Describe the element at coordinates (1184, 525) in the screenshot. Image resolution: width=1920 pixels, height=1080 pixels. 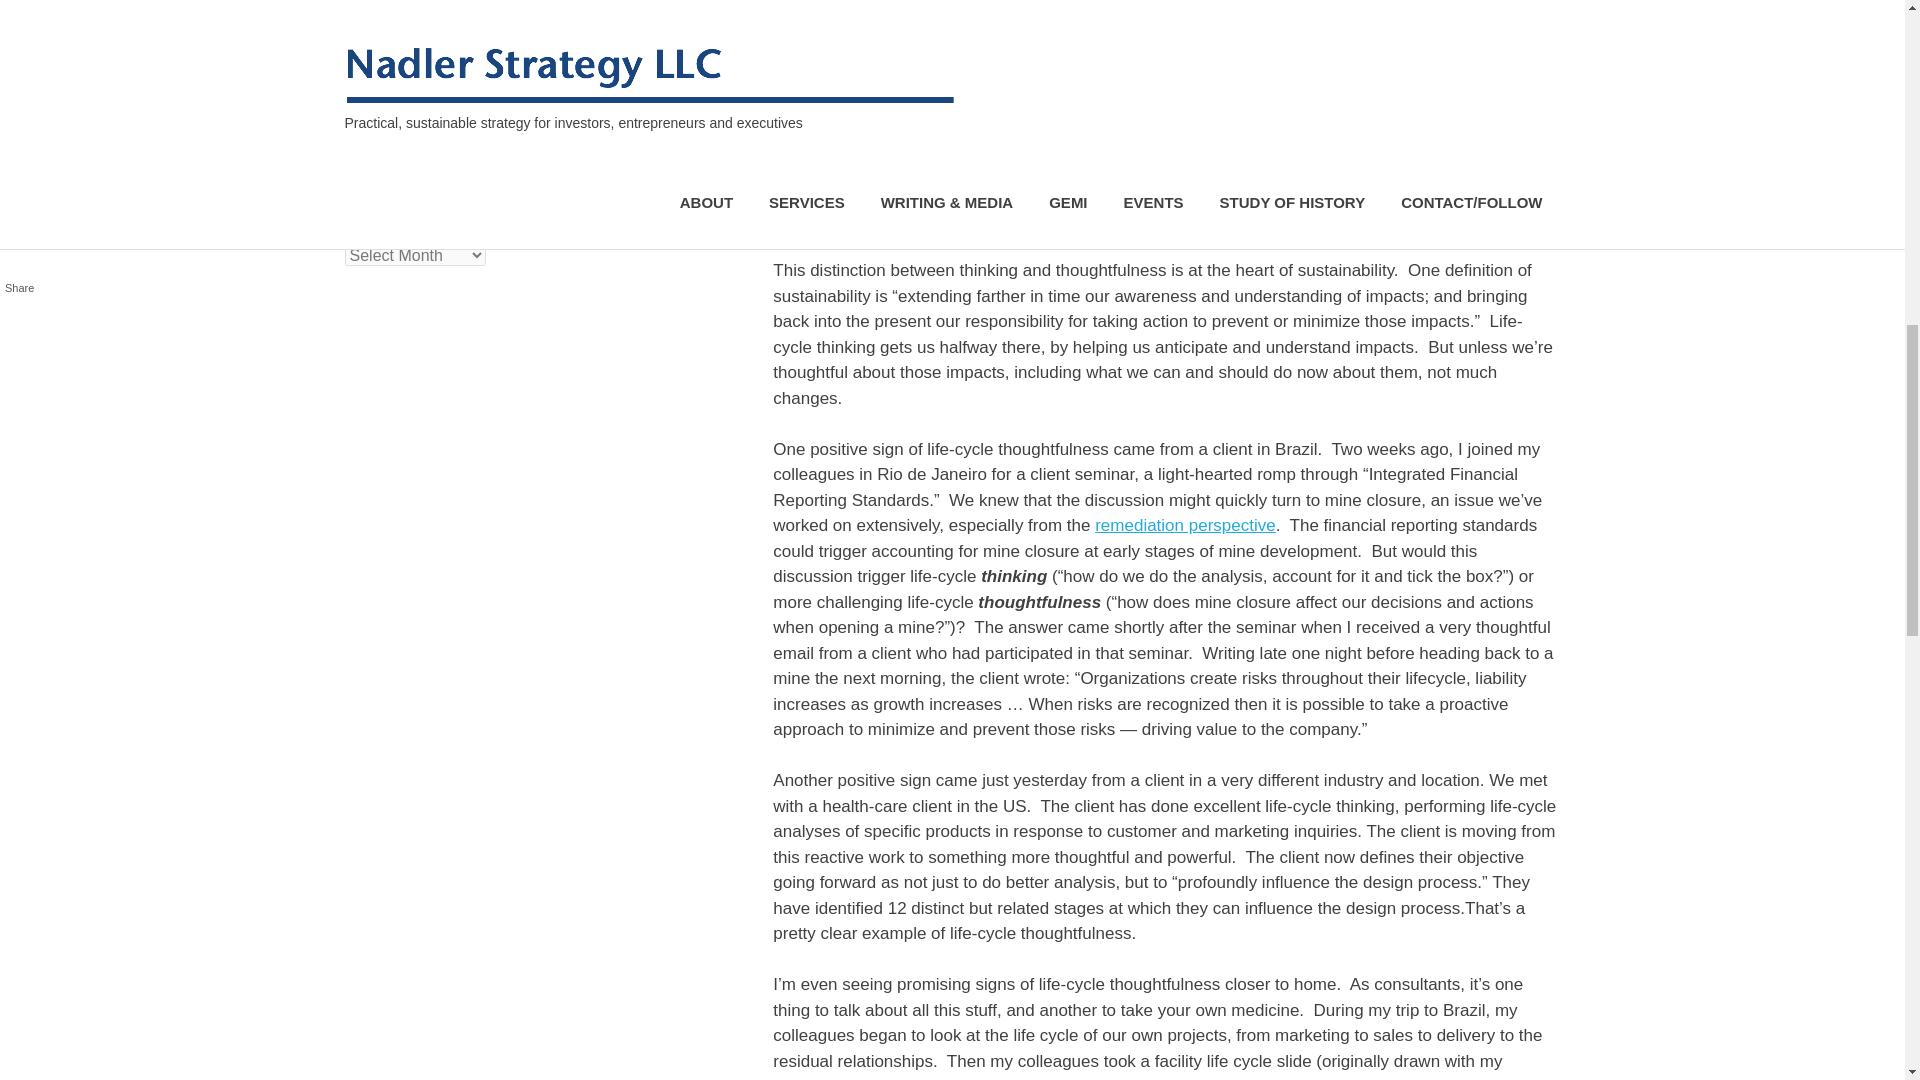
I see `remediation perspective` at that location.